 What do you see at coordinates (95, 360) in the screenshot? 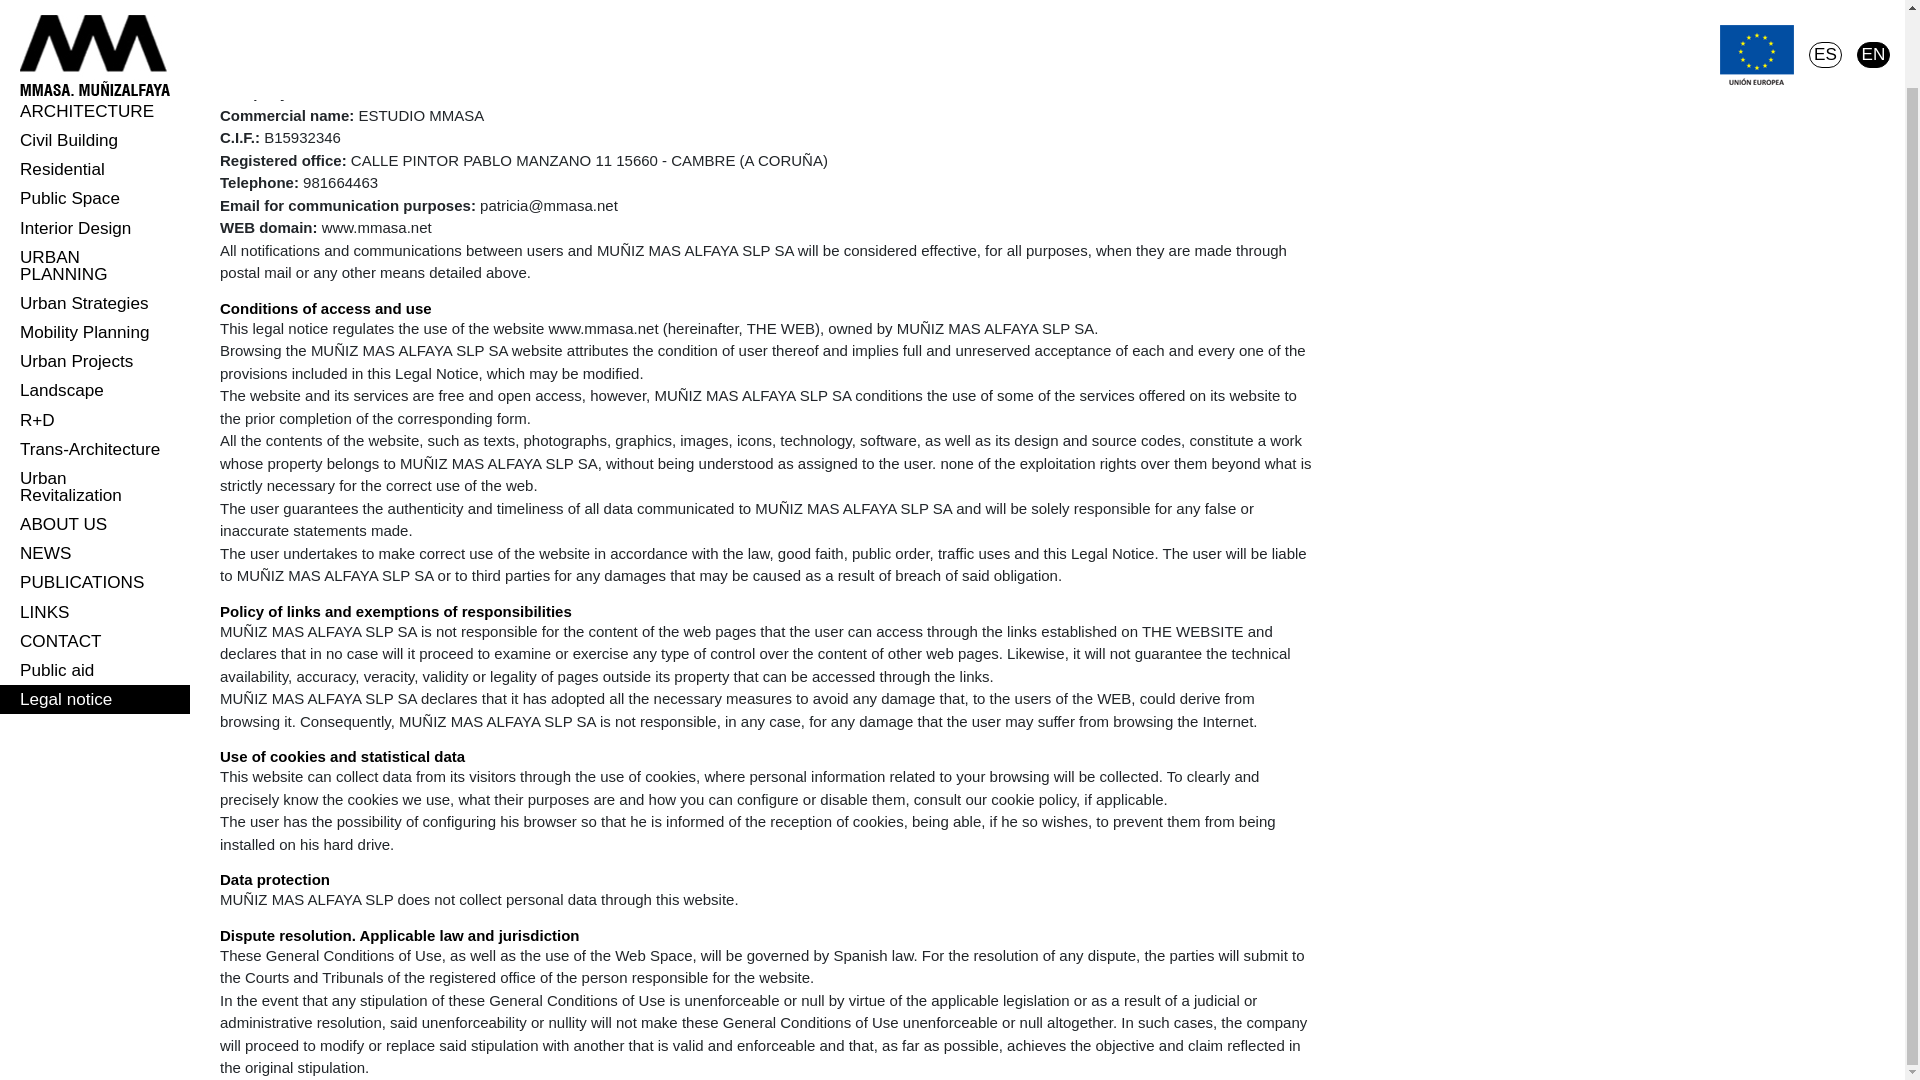
I see `Urban Projects` at bounding box center [95, 360].